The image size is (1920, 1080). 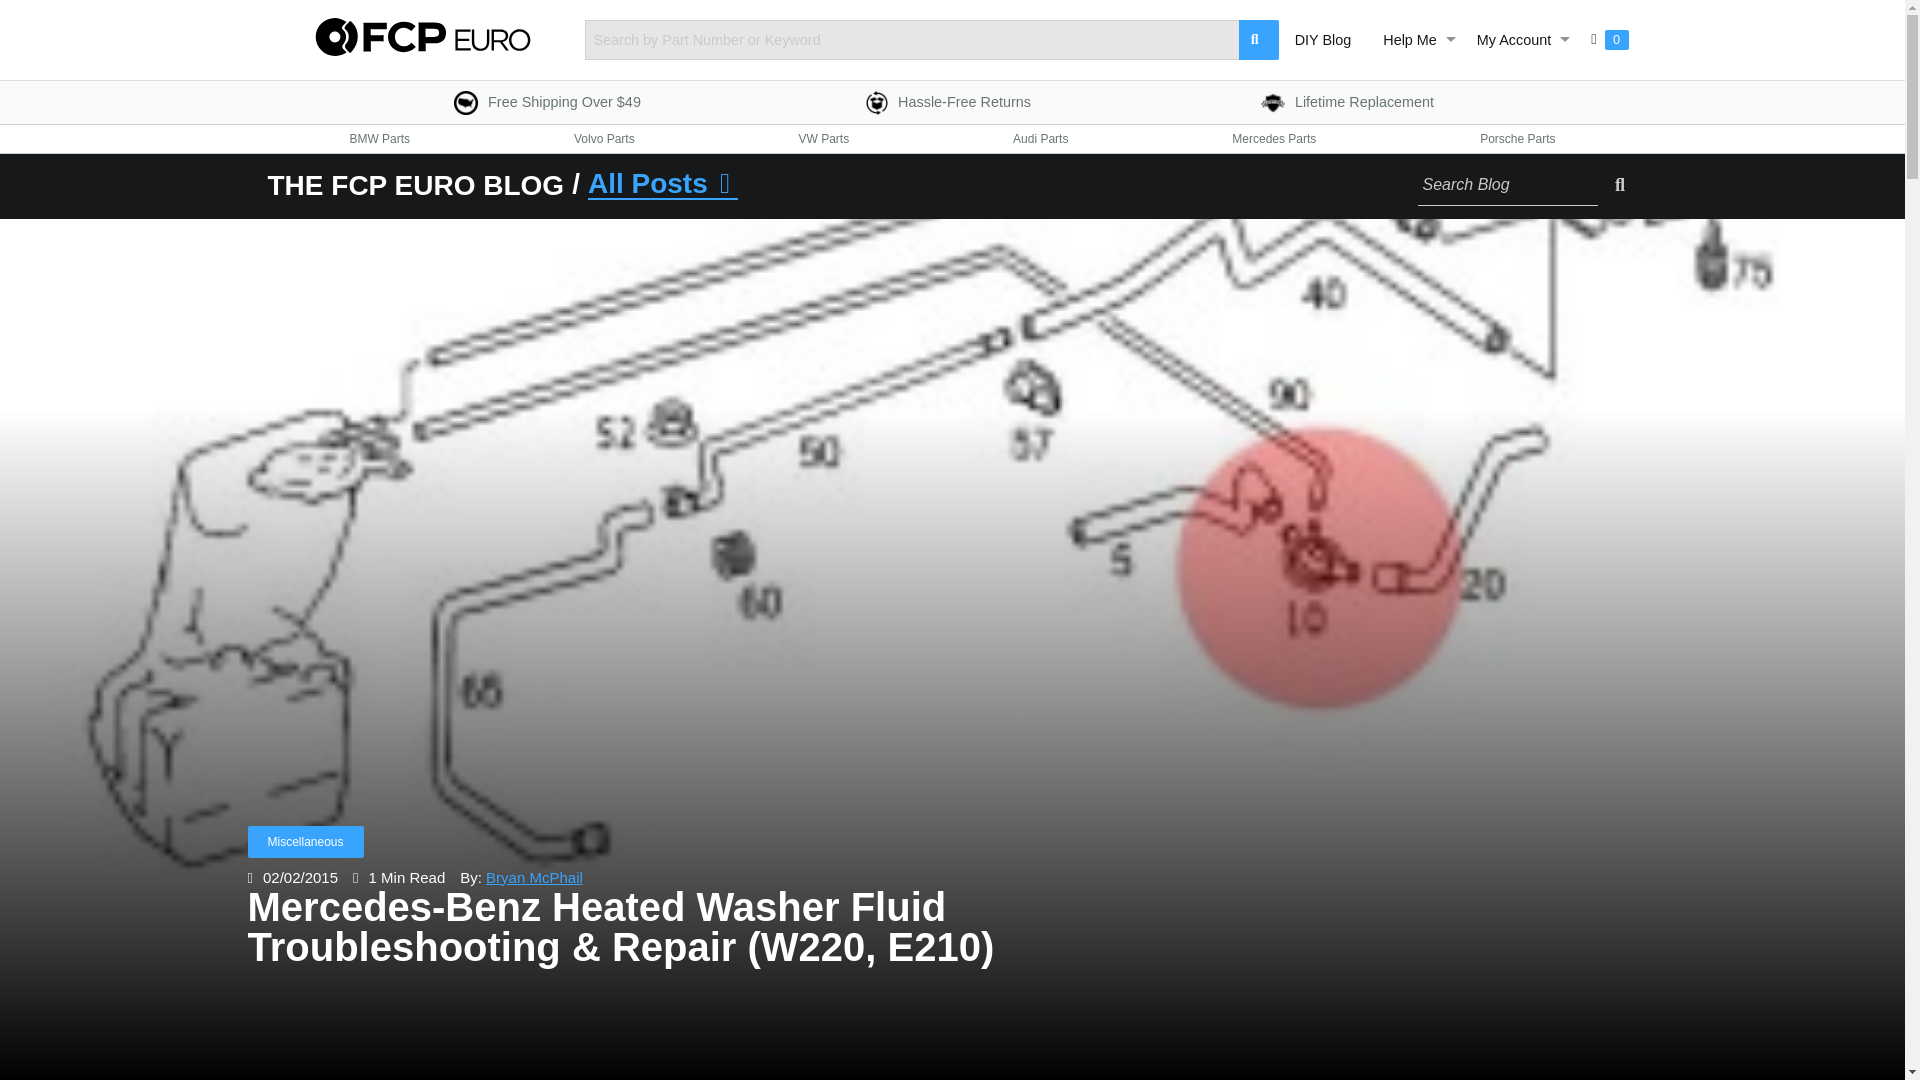 What do you see at coordinates (1353, 102) in the screenshot?
I see `DIY Blog` at bounding box center [1353, 102].